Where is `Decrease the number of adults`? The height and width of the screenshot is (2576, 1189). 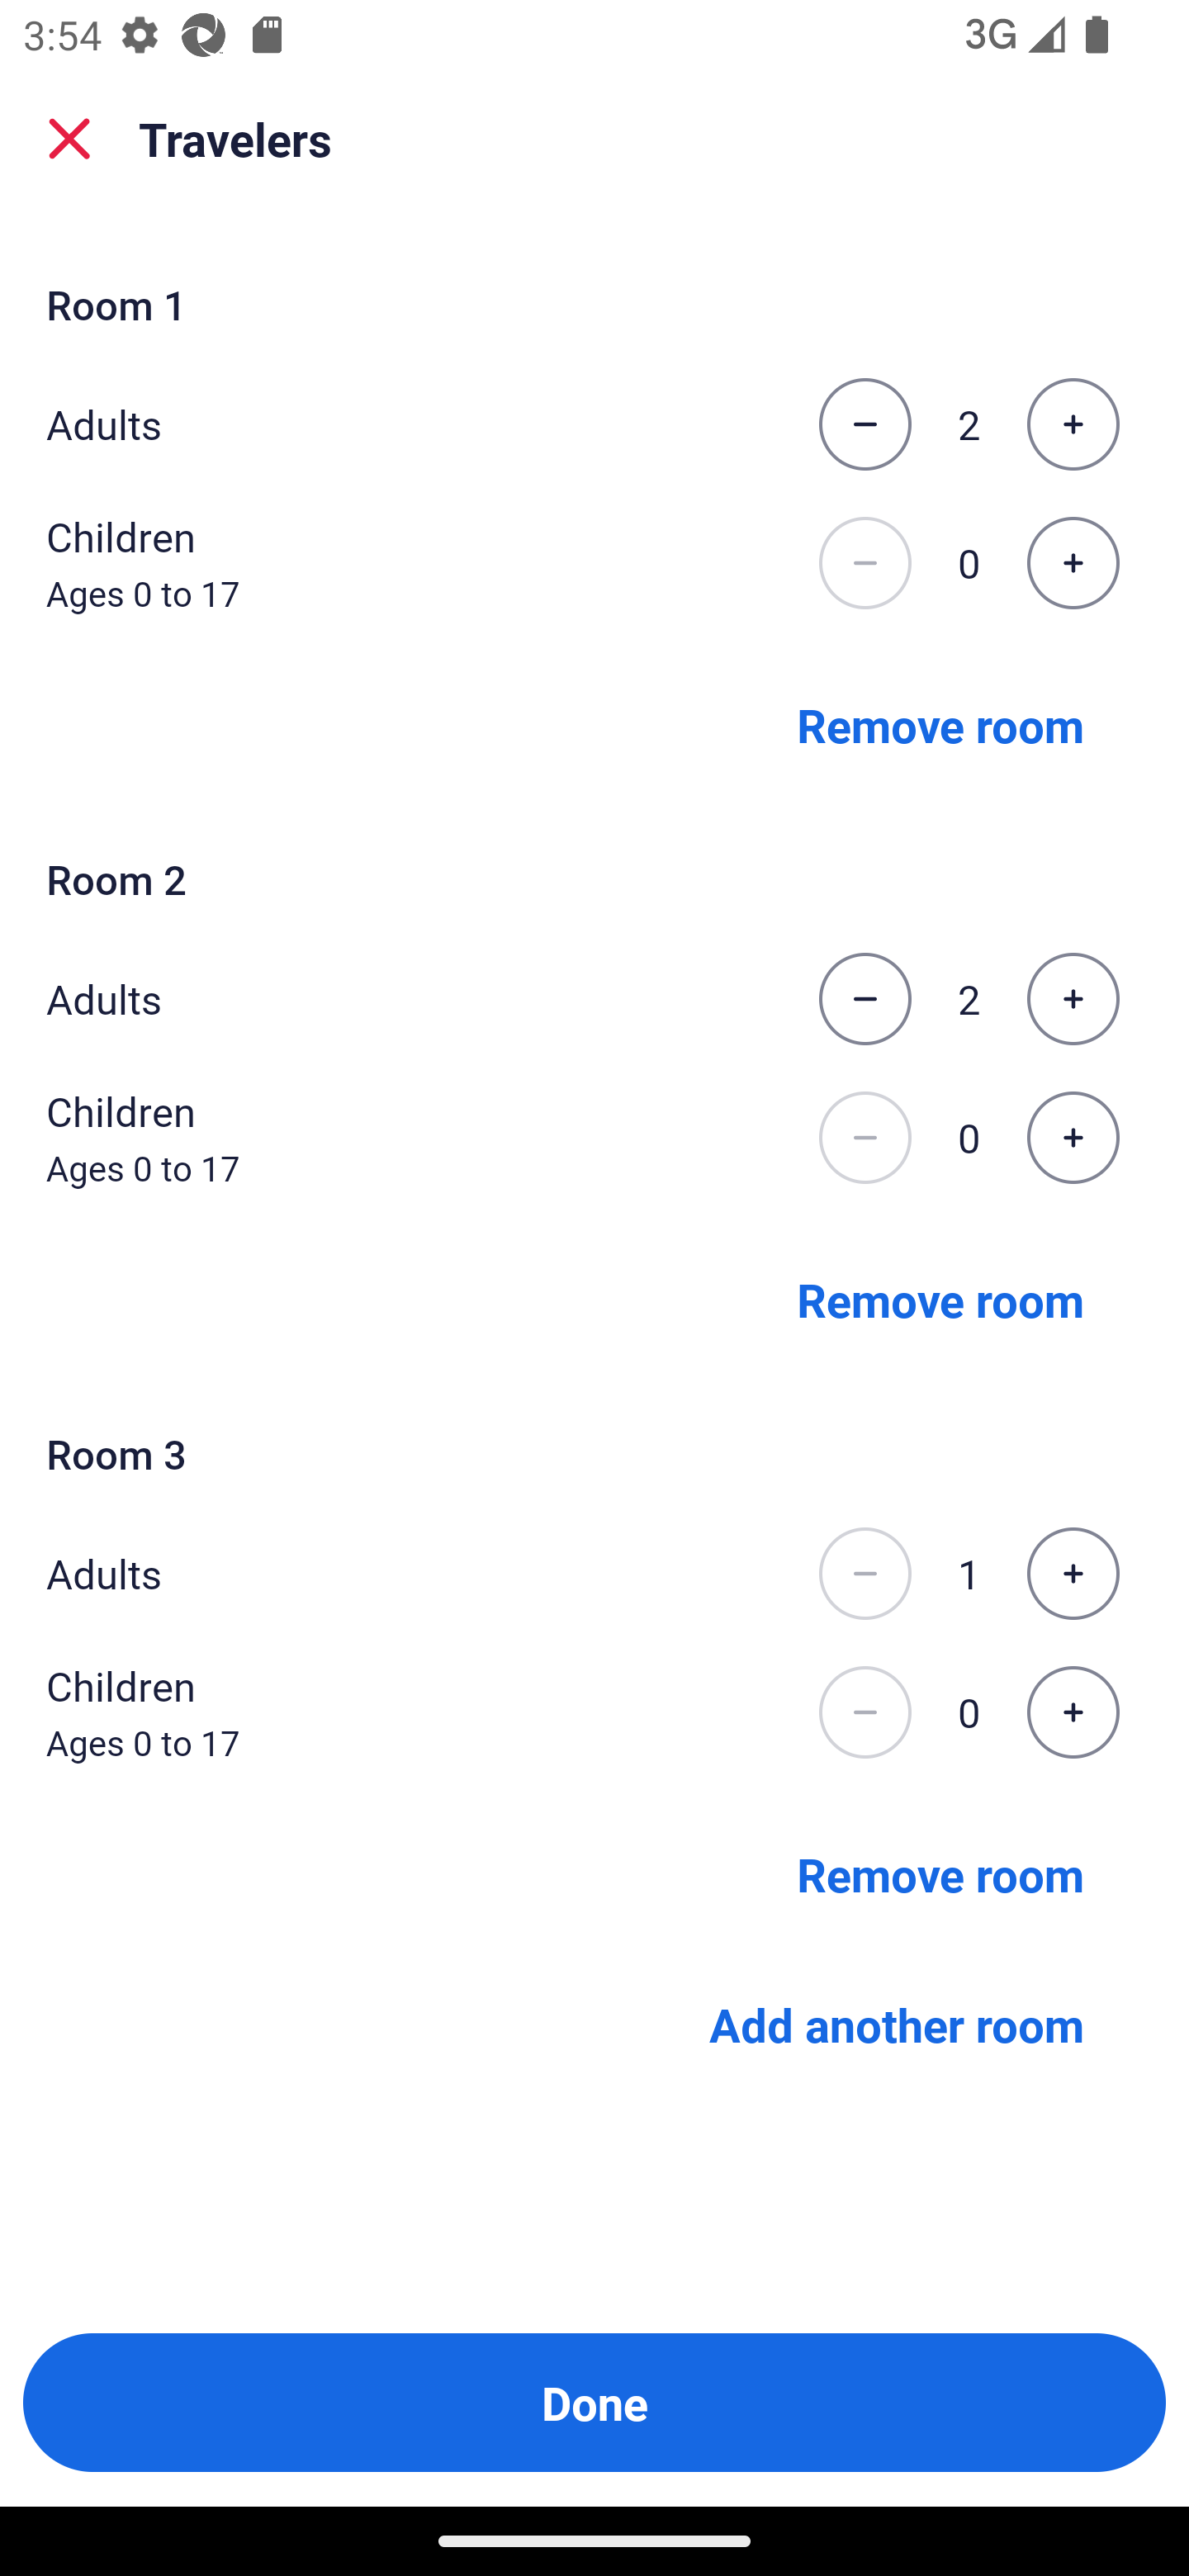
Decrease the number of adults is located at coordinates (865, 1574).